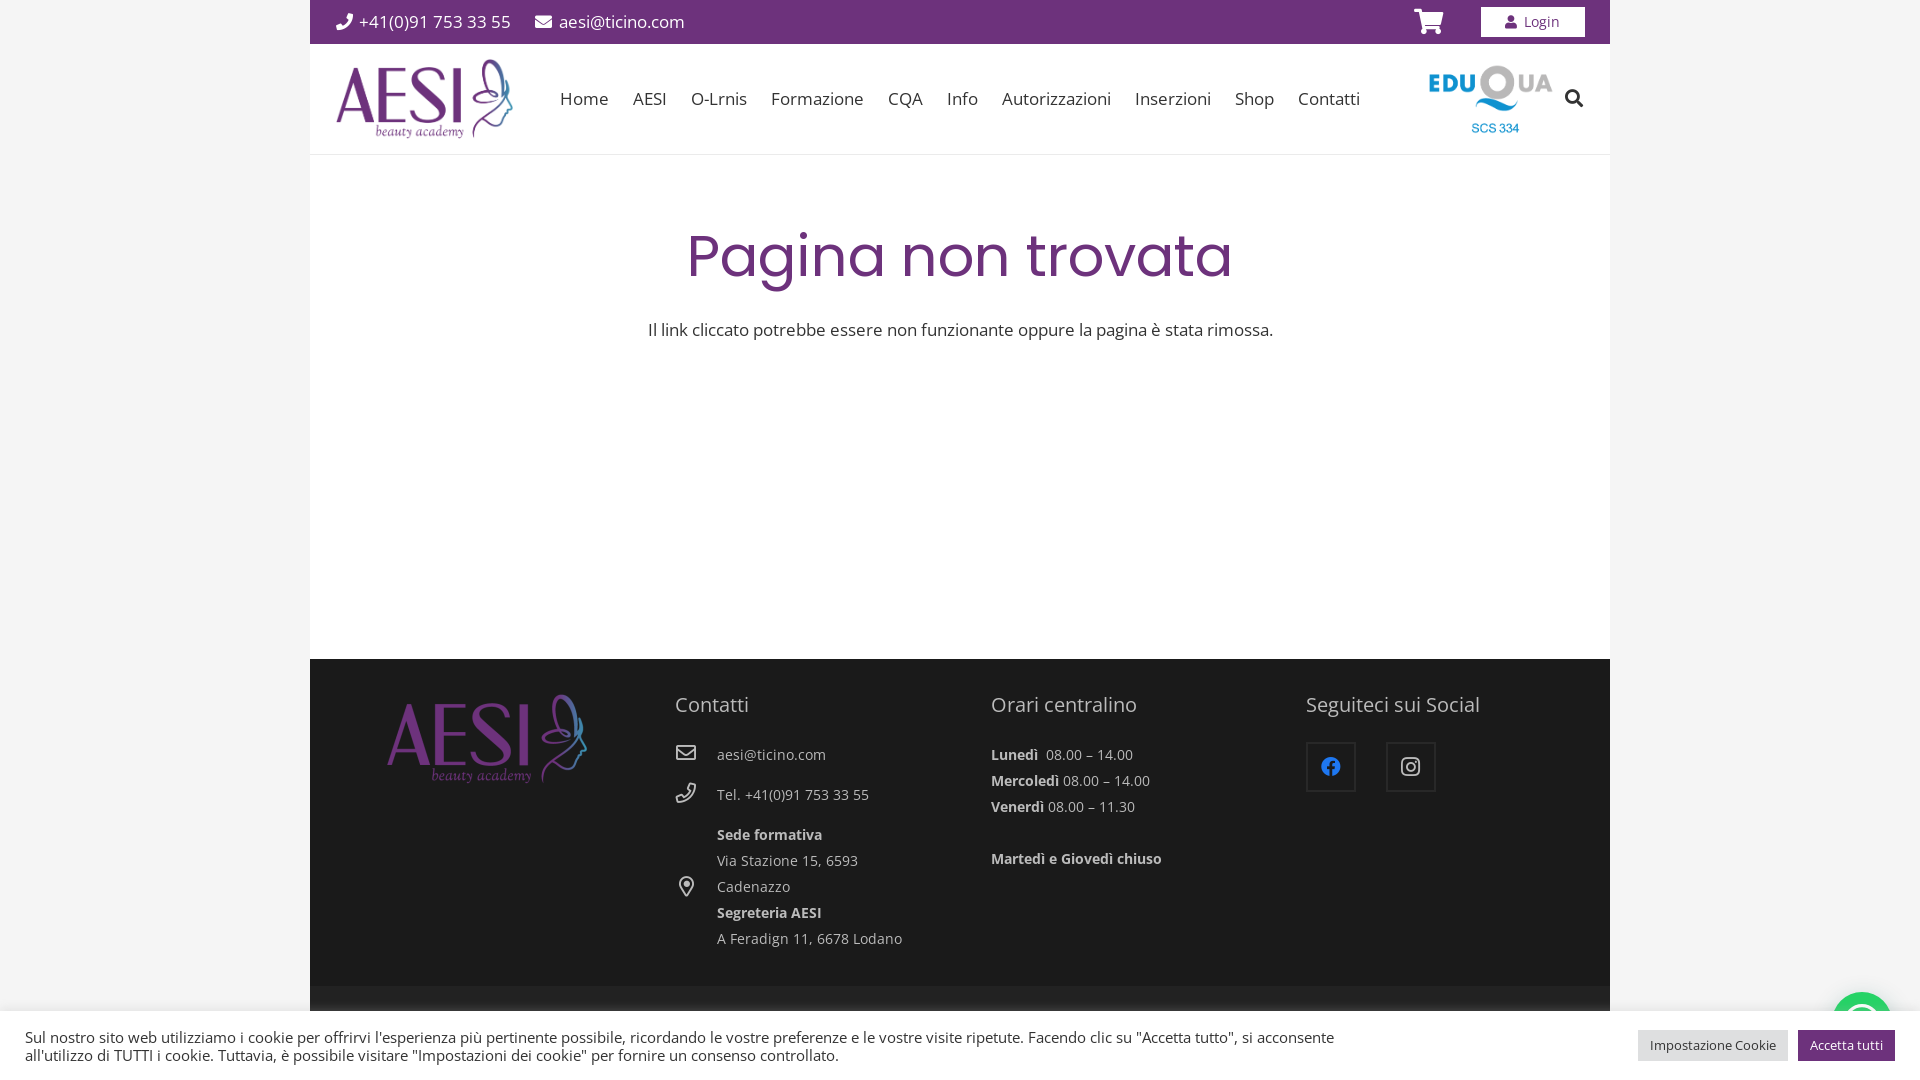  I want to click on Tel. +41(0)91 753 33 55, so click(793, 795).